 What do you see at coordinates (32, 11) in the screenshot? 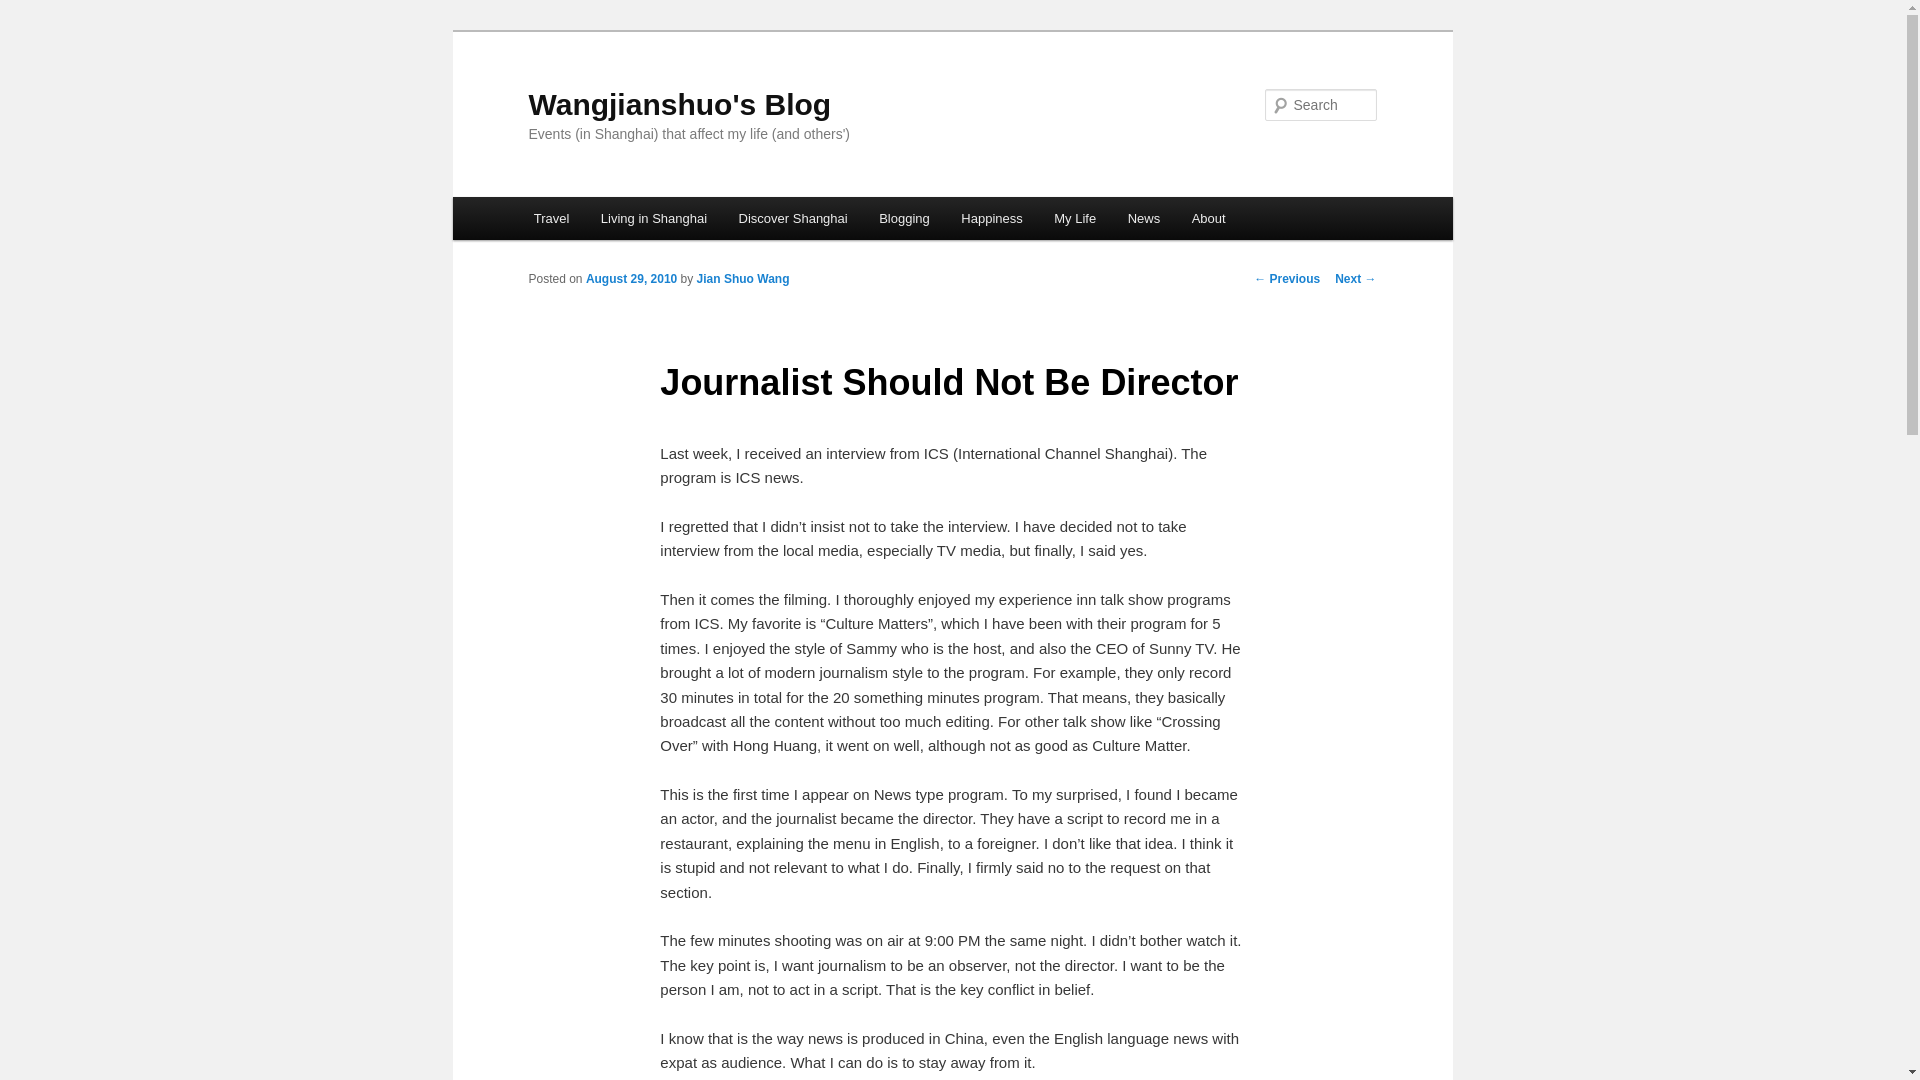
I see `Search` at bounding box center [32, 11].